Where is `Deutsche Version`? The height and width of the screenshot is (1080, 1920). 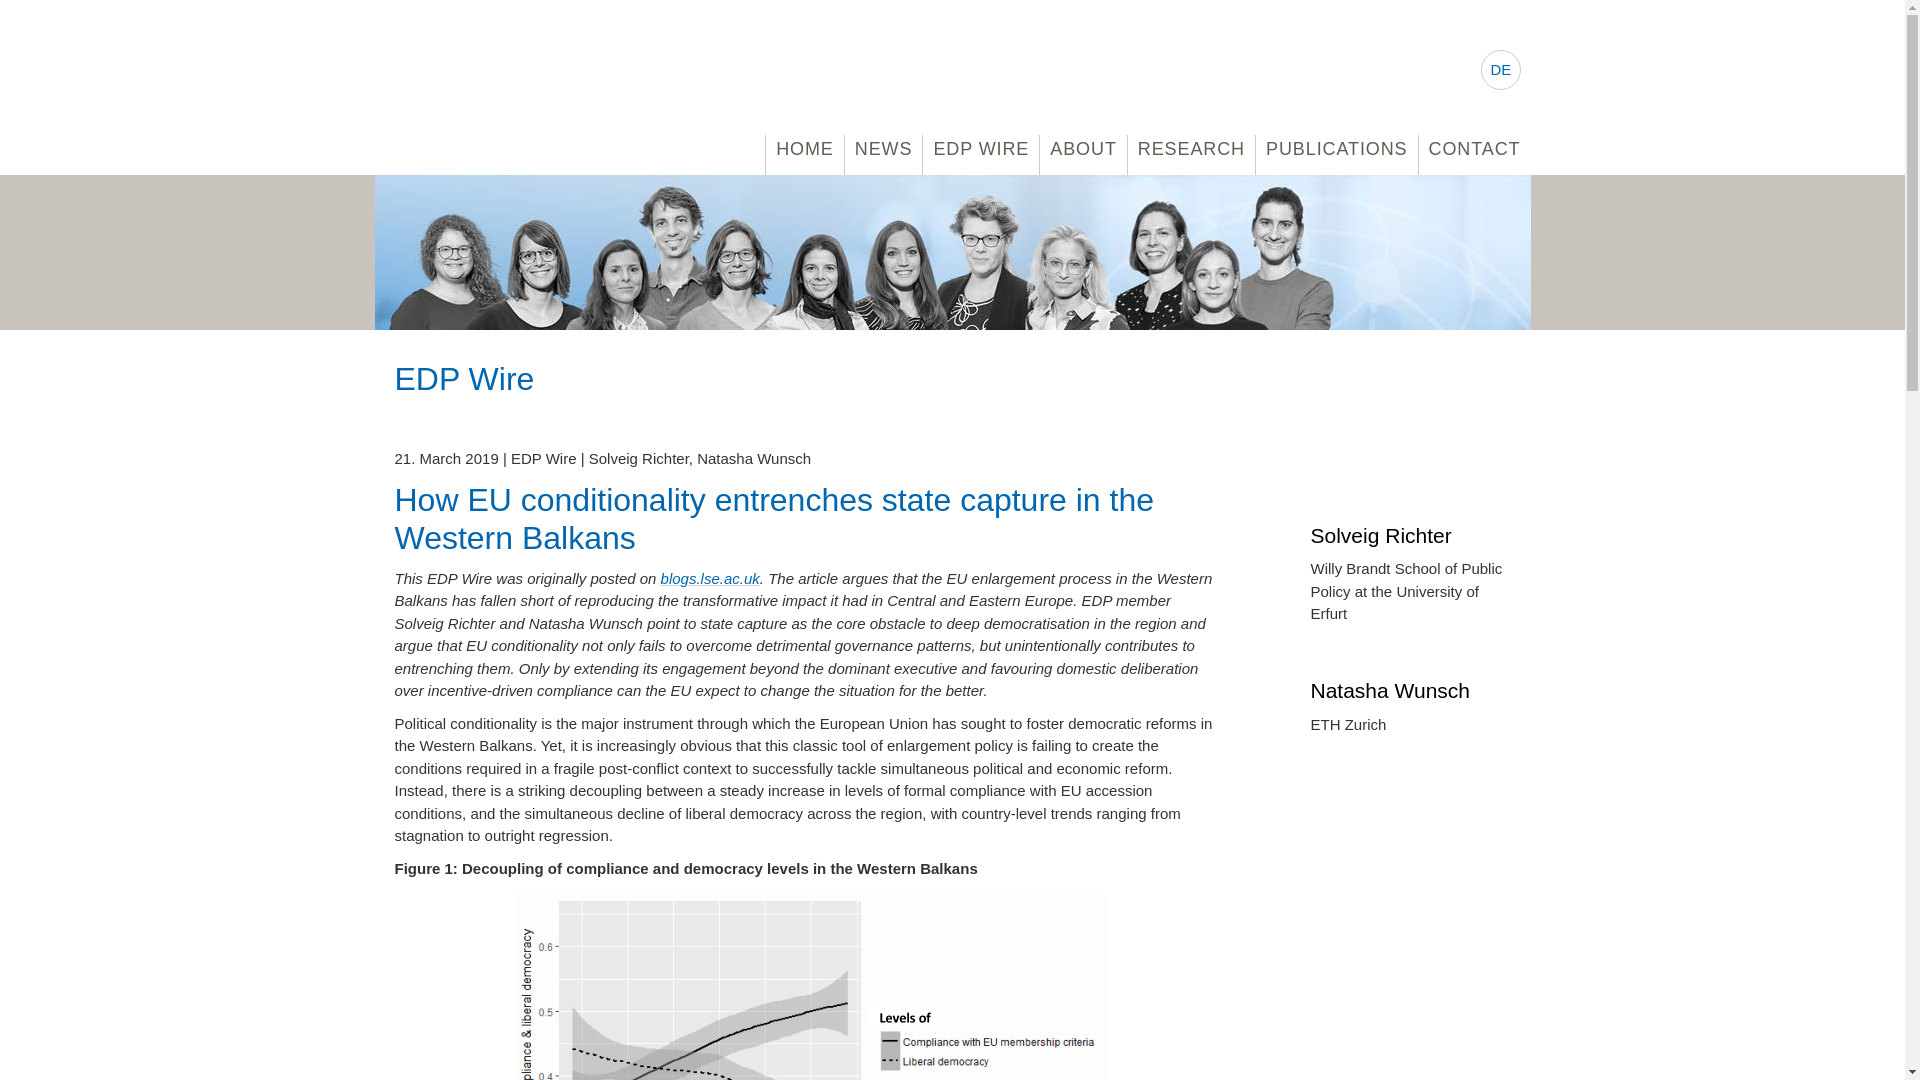 Deutsche Version is located at coordinates (1500, 69).